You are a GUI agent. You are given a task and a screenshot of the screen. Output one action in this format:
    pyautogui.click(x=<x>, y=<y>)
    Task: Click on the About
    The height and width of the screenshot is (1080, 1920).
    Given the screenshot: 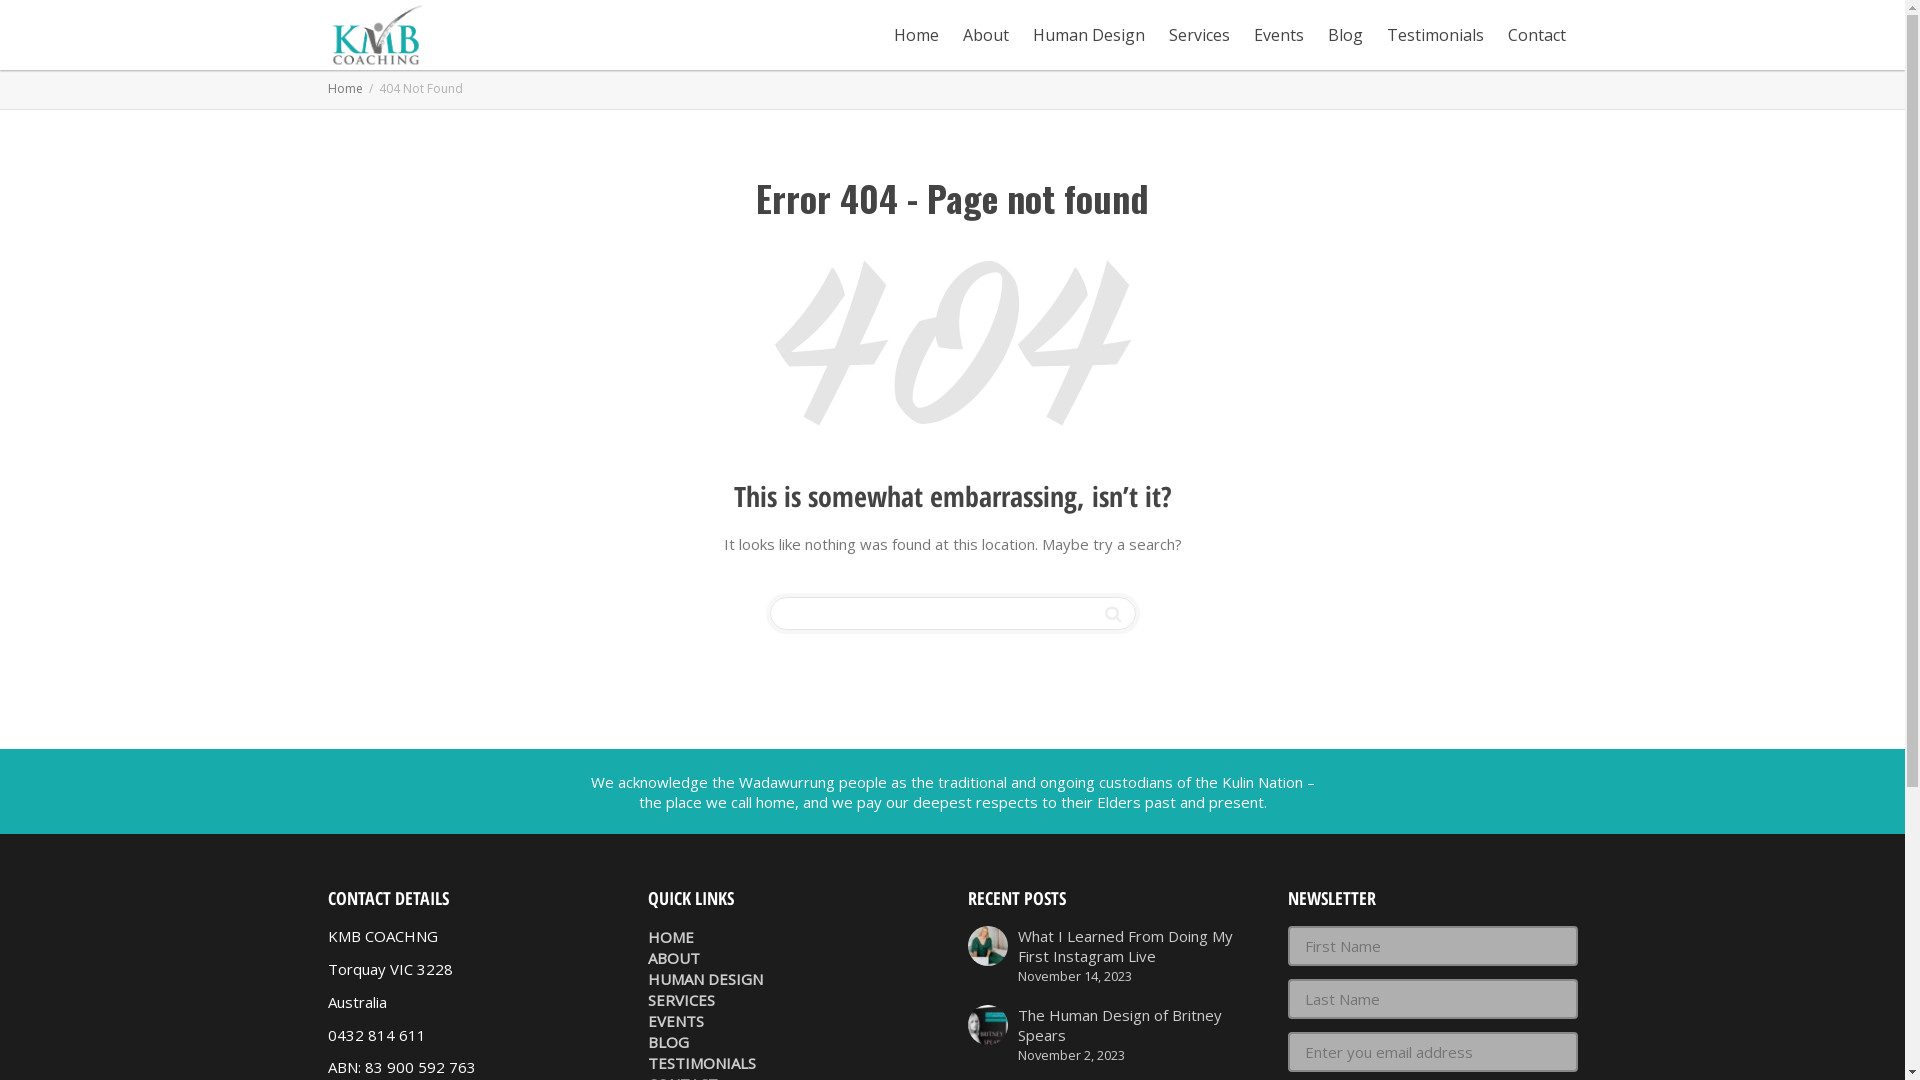 What is the action you would take?
    pyautogui.click(x=985, y=35)
    